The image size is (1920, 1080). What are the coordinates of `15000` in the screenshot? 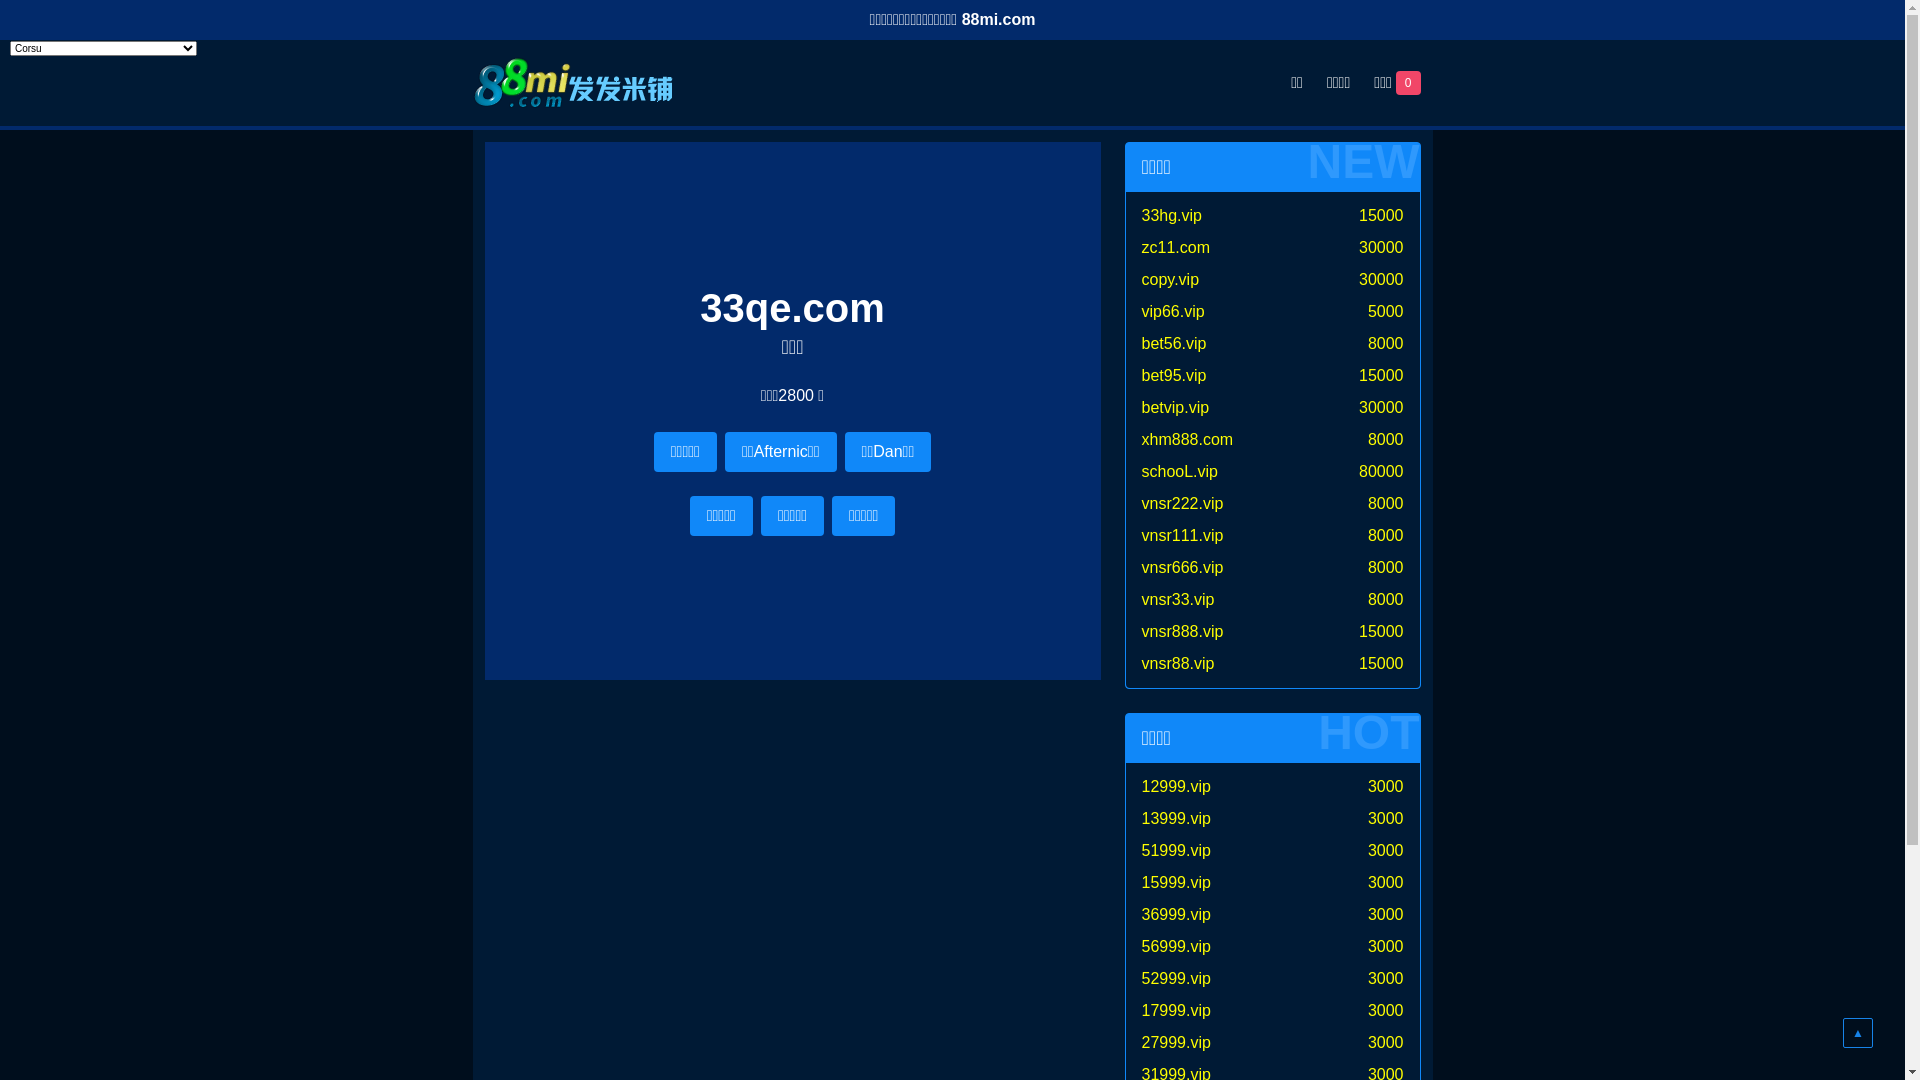 It's located at (1382, 376).